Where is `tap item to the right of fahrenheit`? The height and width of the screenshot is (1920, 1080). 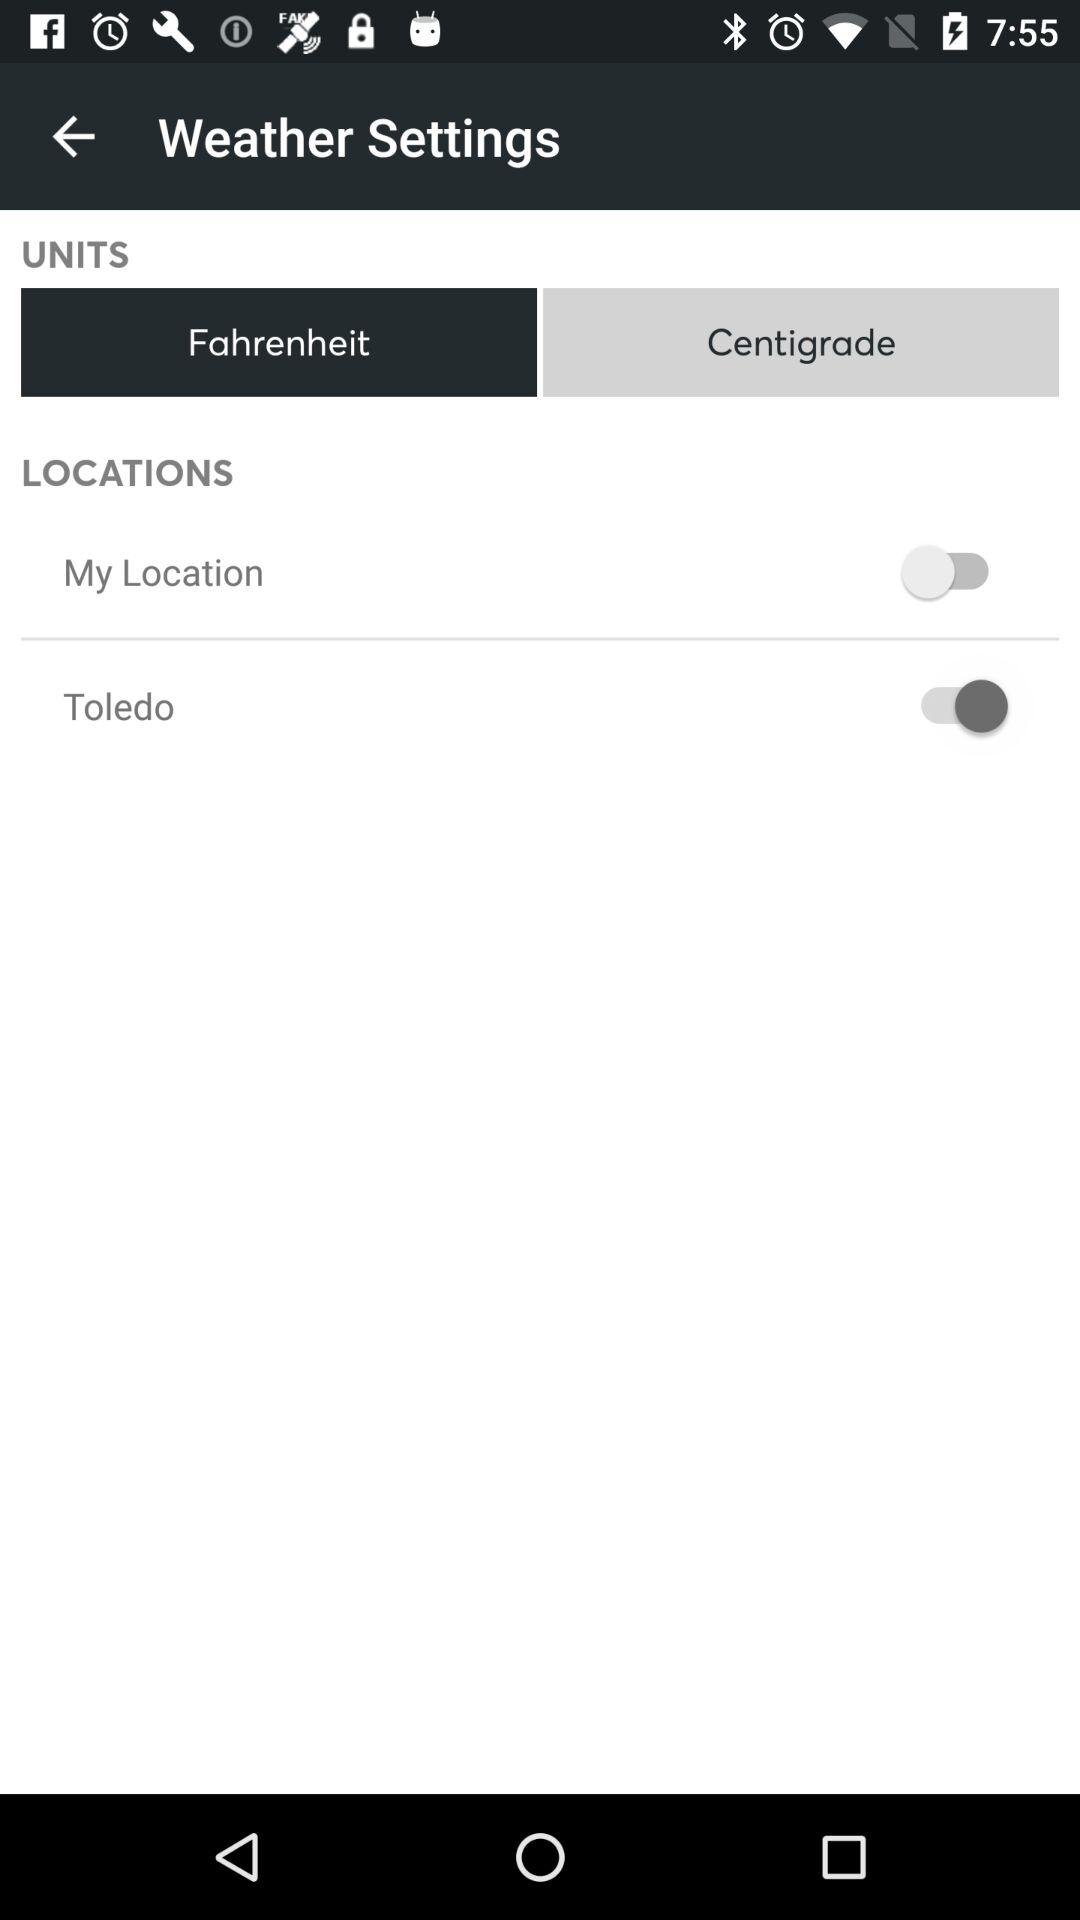 tap item to the right of fahrenheit is located at coordinates (800, 342).